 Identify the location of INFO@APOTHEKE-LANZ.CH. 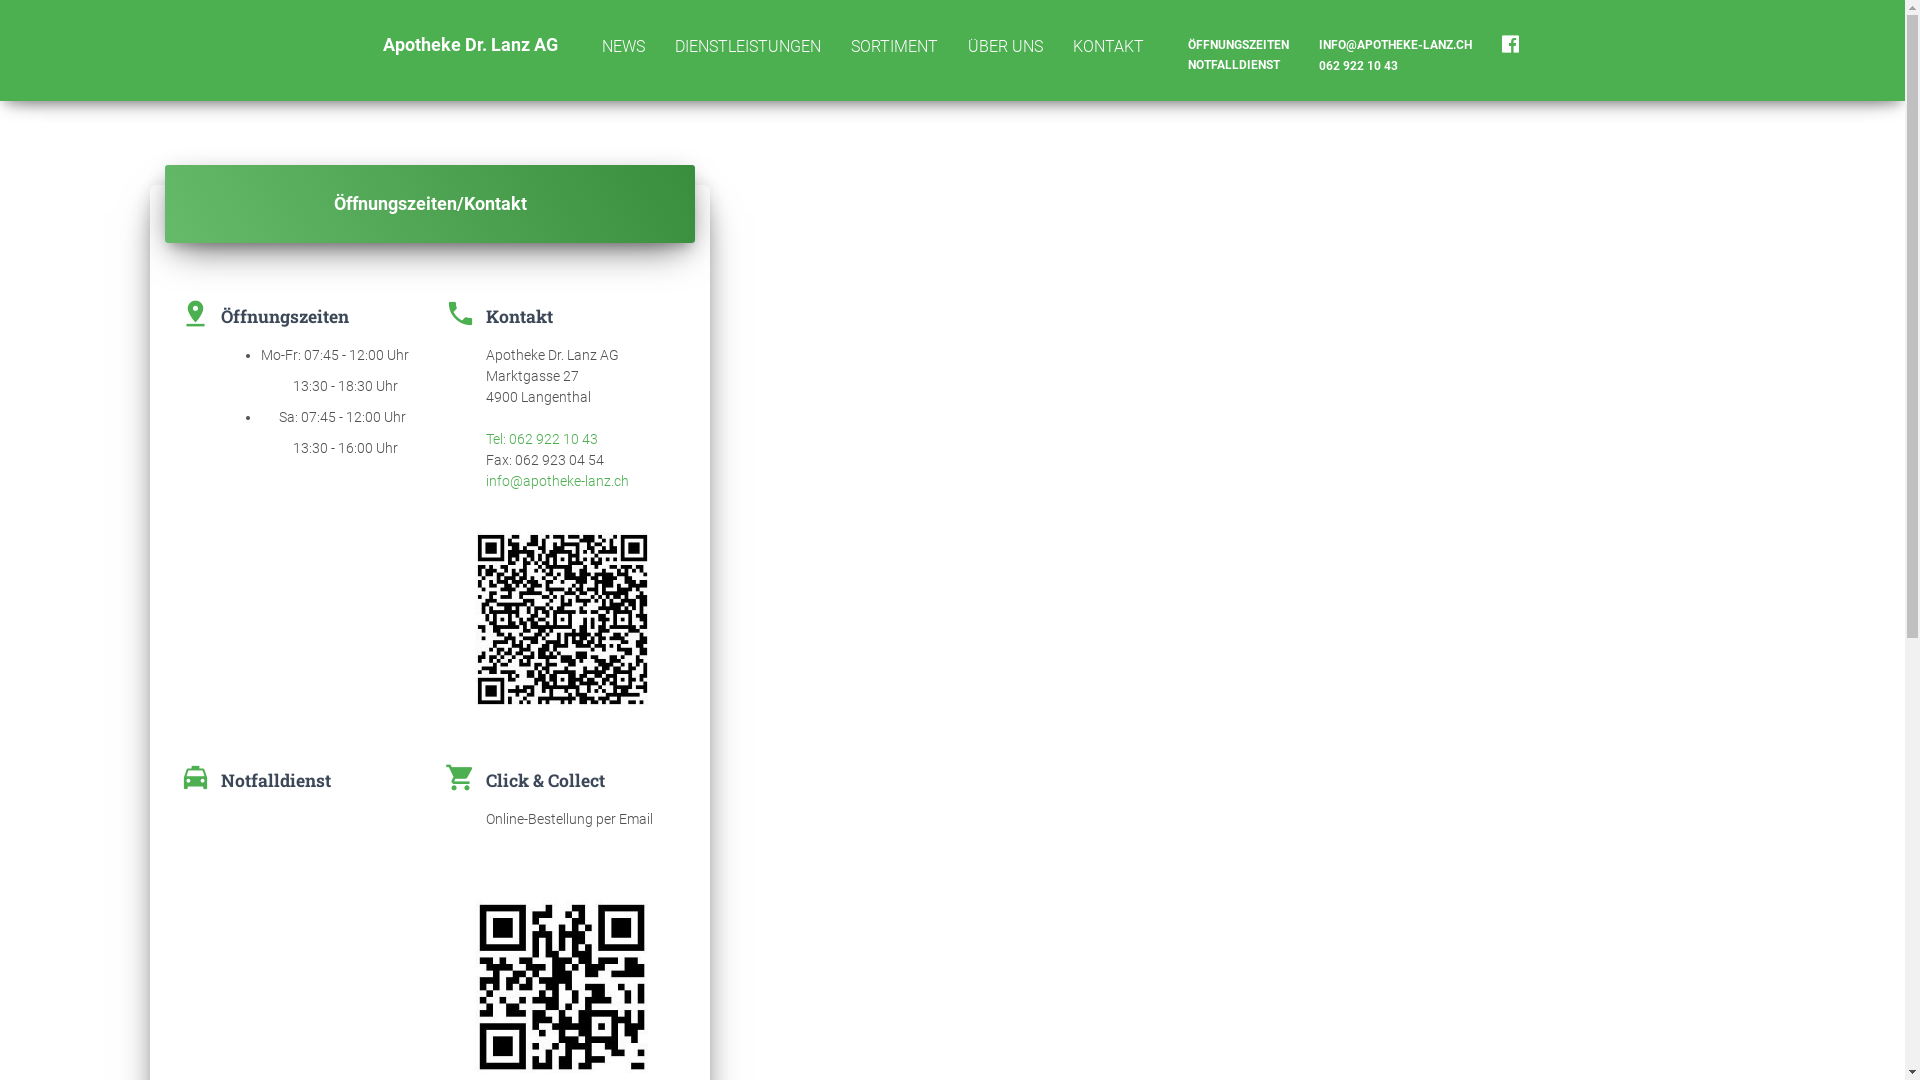
(1396, 45).